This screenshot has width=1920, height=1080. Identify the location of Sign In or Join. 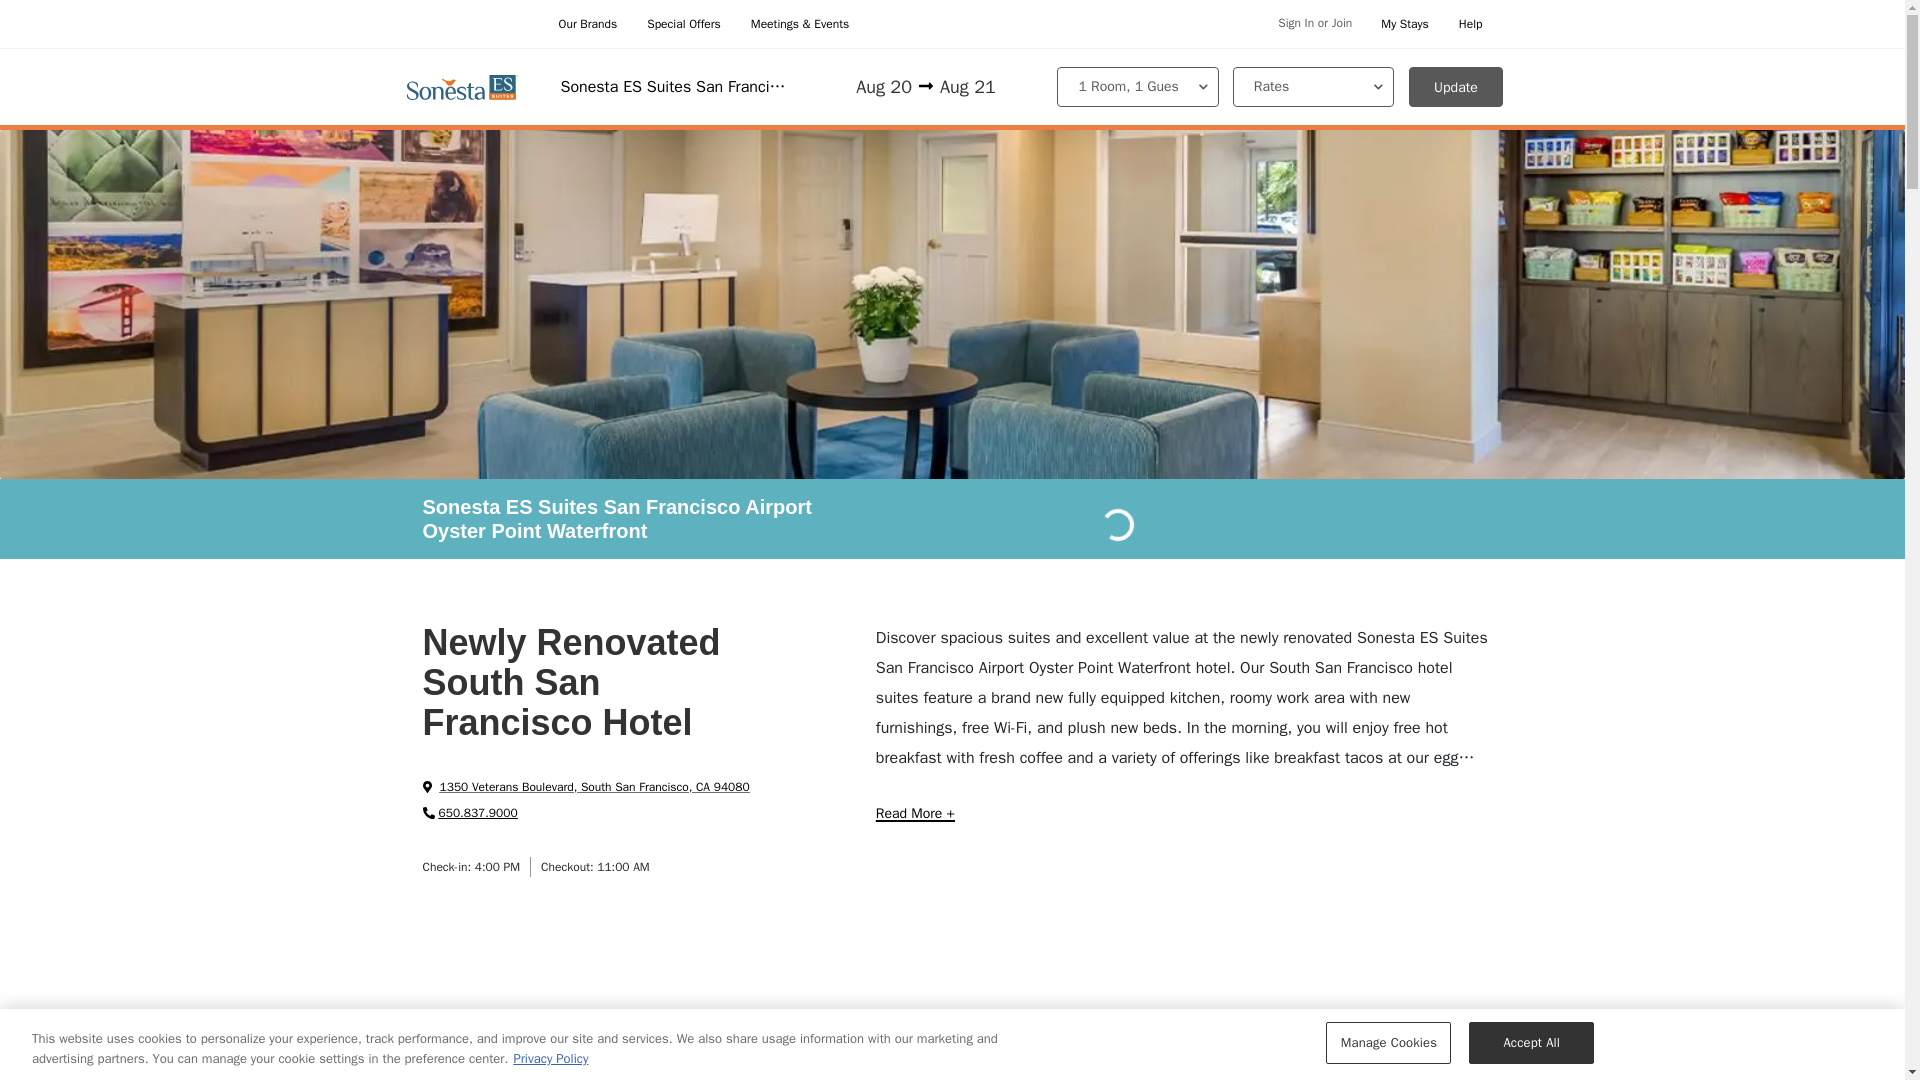
(1312, 24).